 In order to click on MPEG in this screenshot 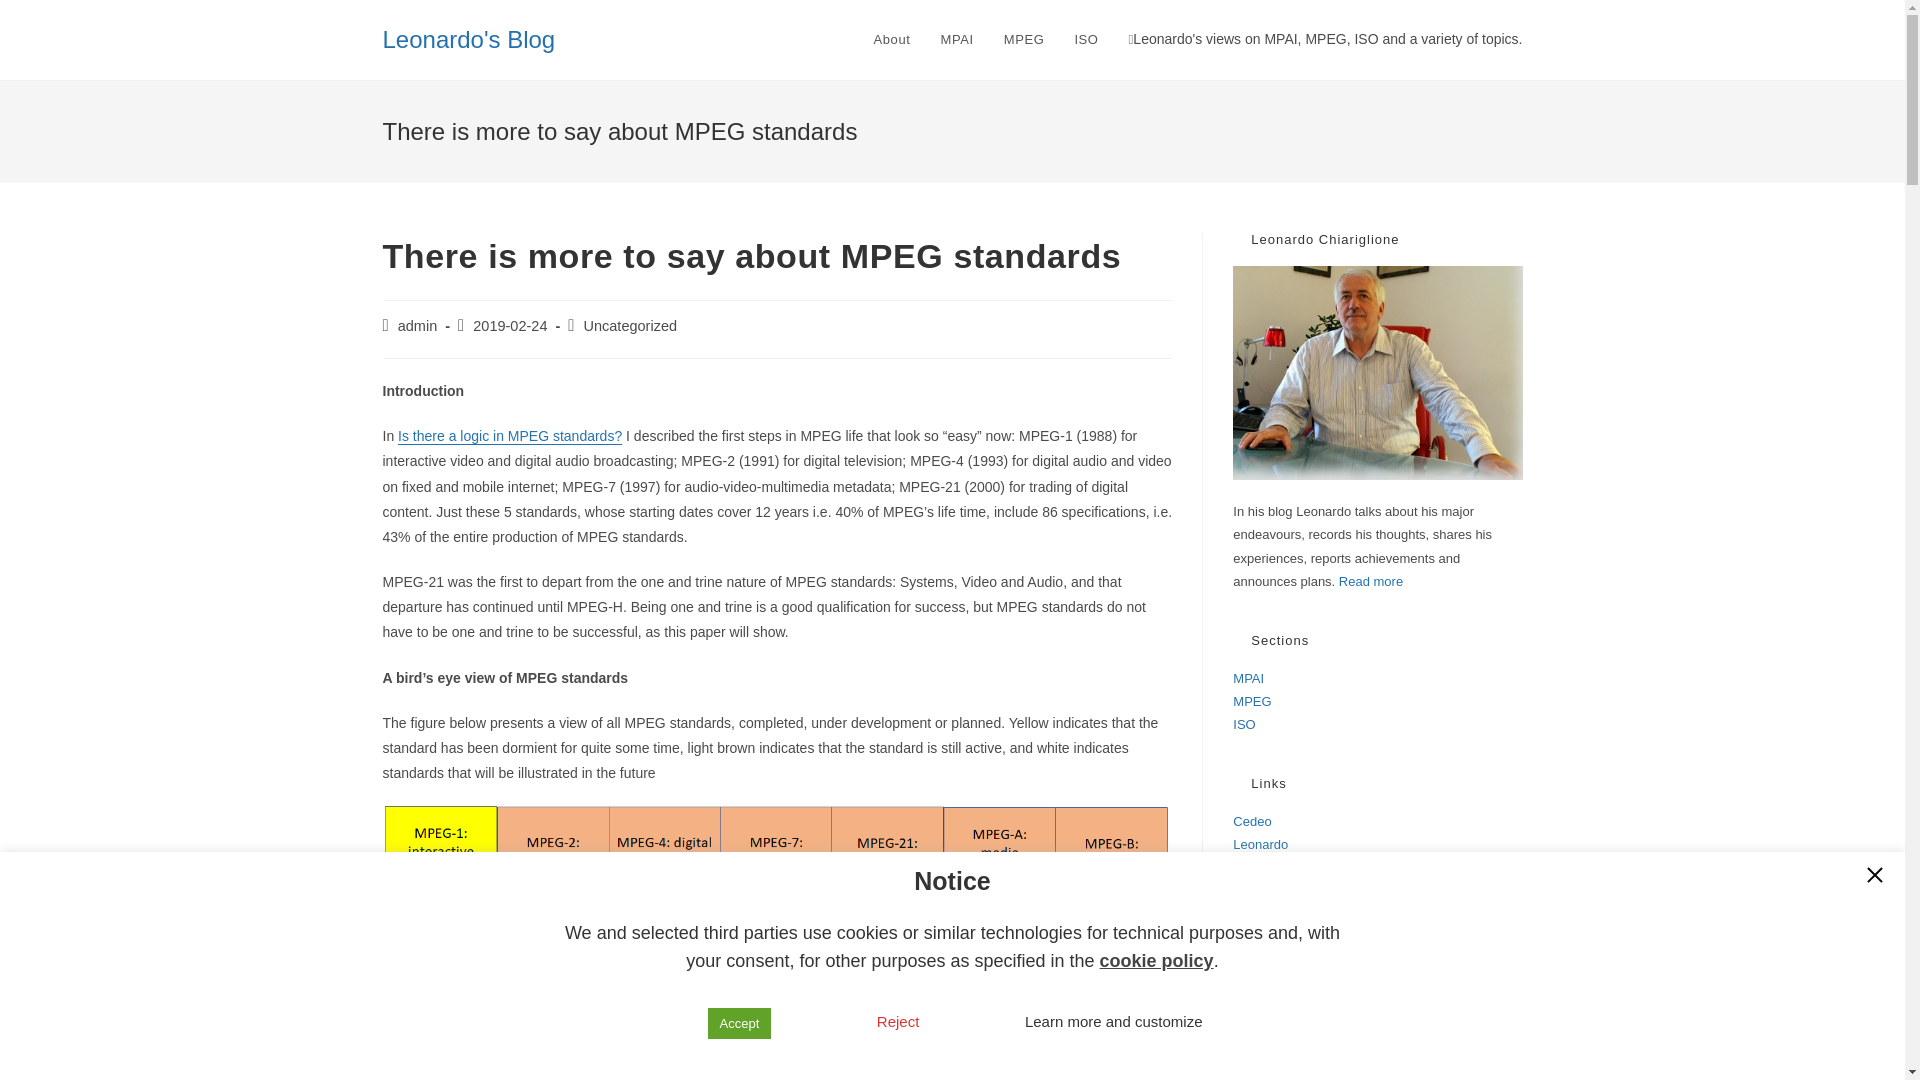, I will do `click(1306, 891)`.